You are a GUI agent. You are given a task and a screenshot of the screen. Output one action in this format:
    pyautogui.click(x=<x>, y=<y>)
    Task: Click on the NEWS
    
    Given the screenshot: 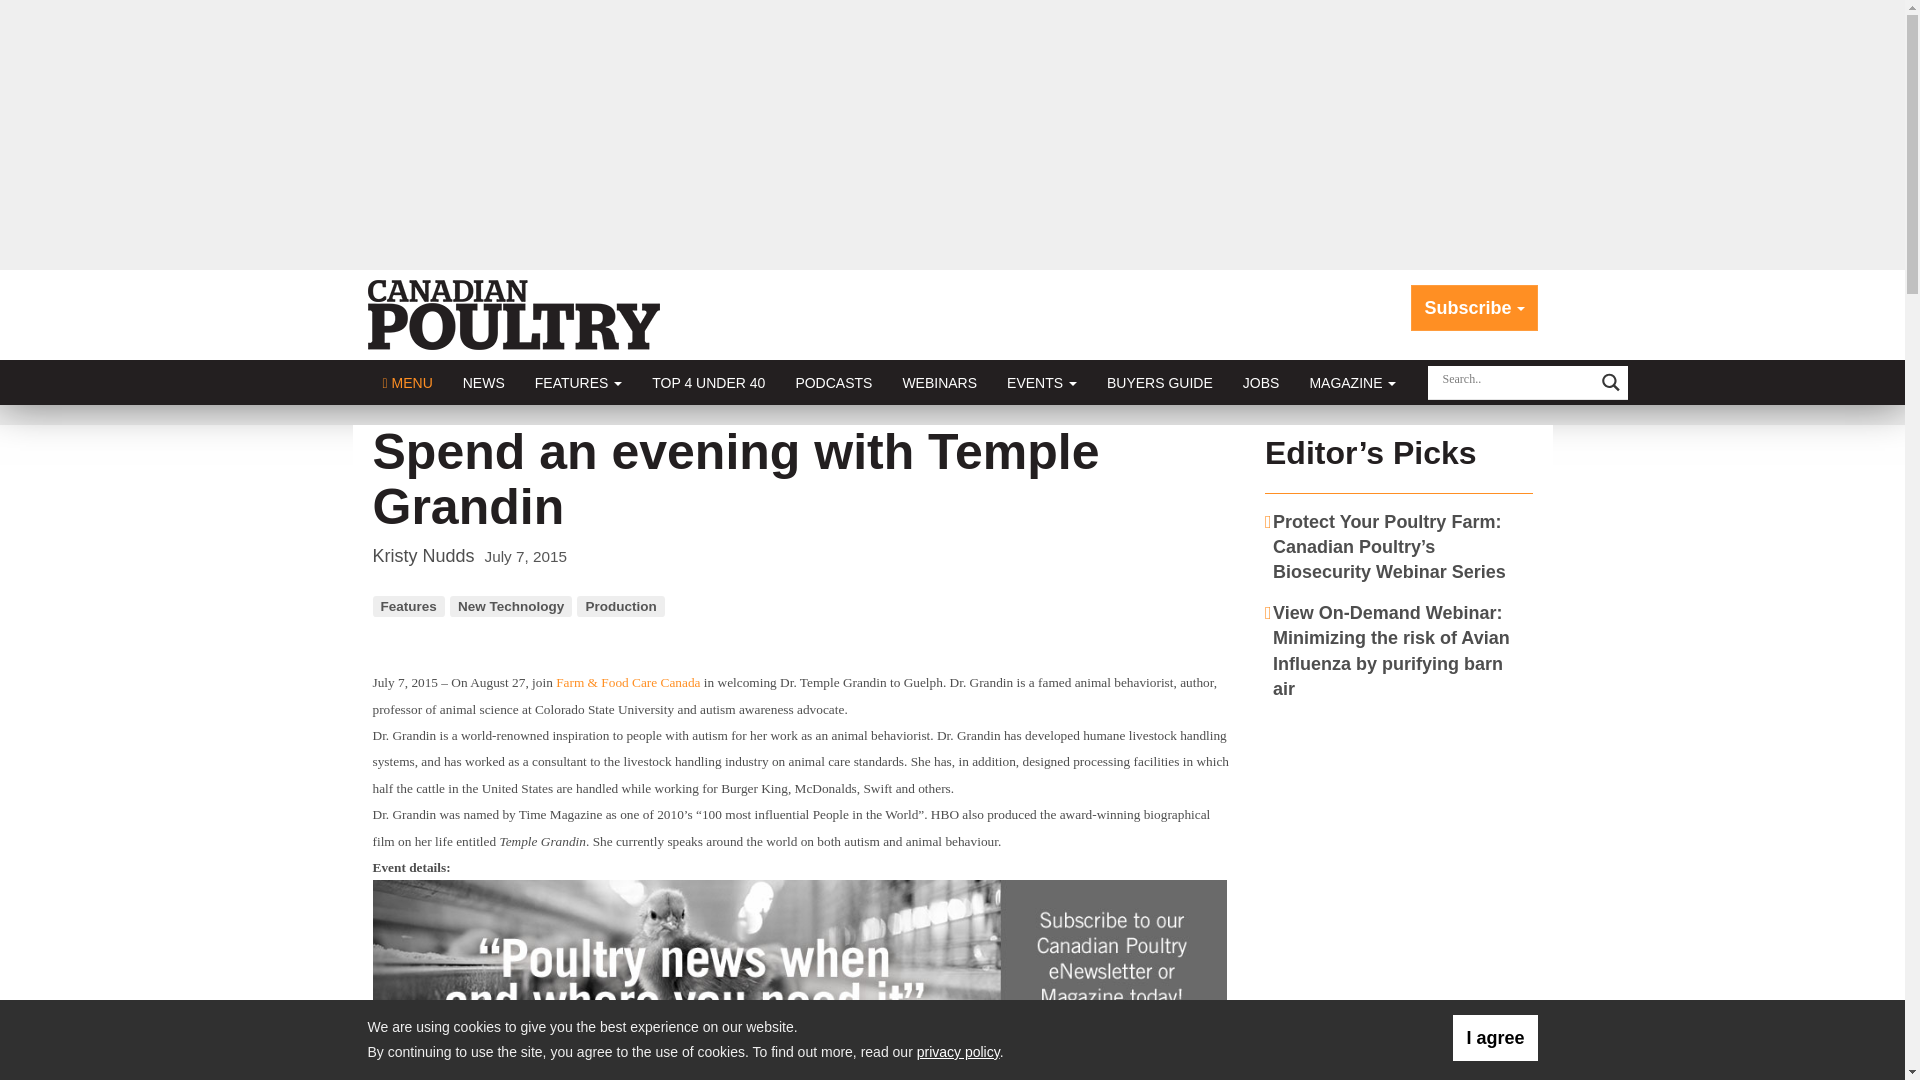 What is the action you would take?
    pyautogui.click(x=484, y=382)
    